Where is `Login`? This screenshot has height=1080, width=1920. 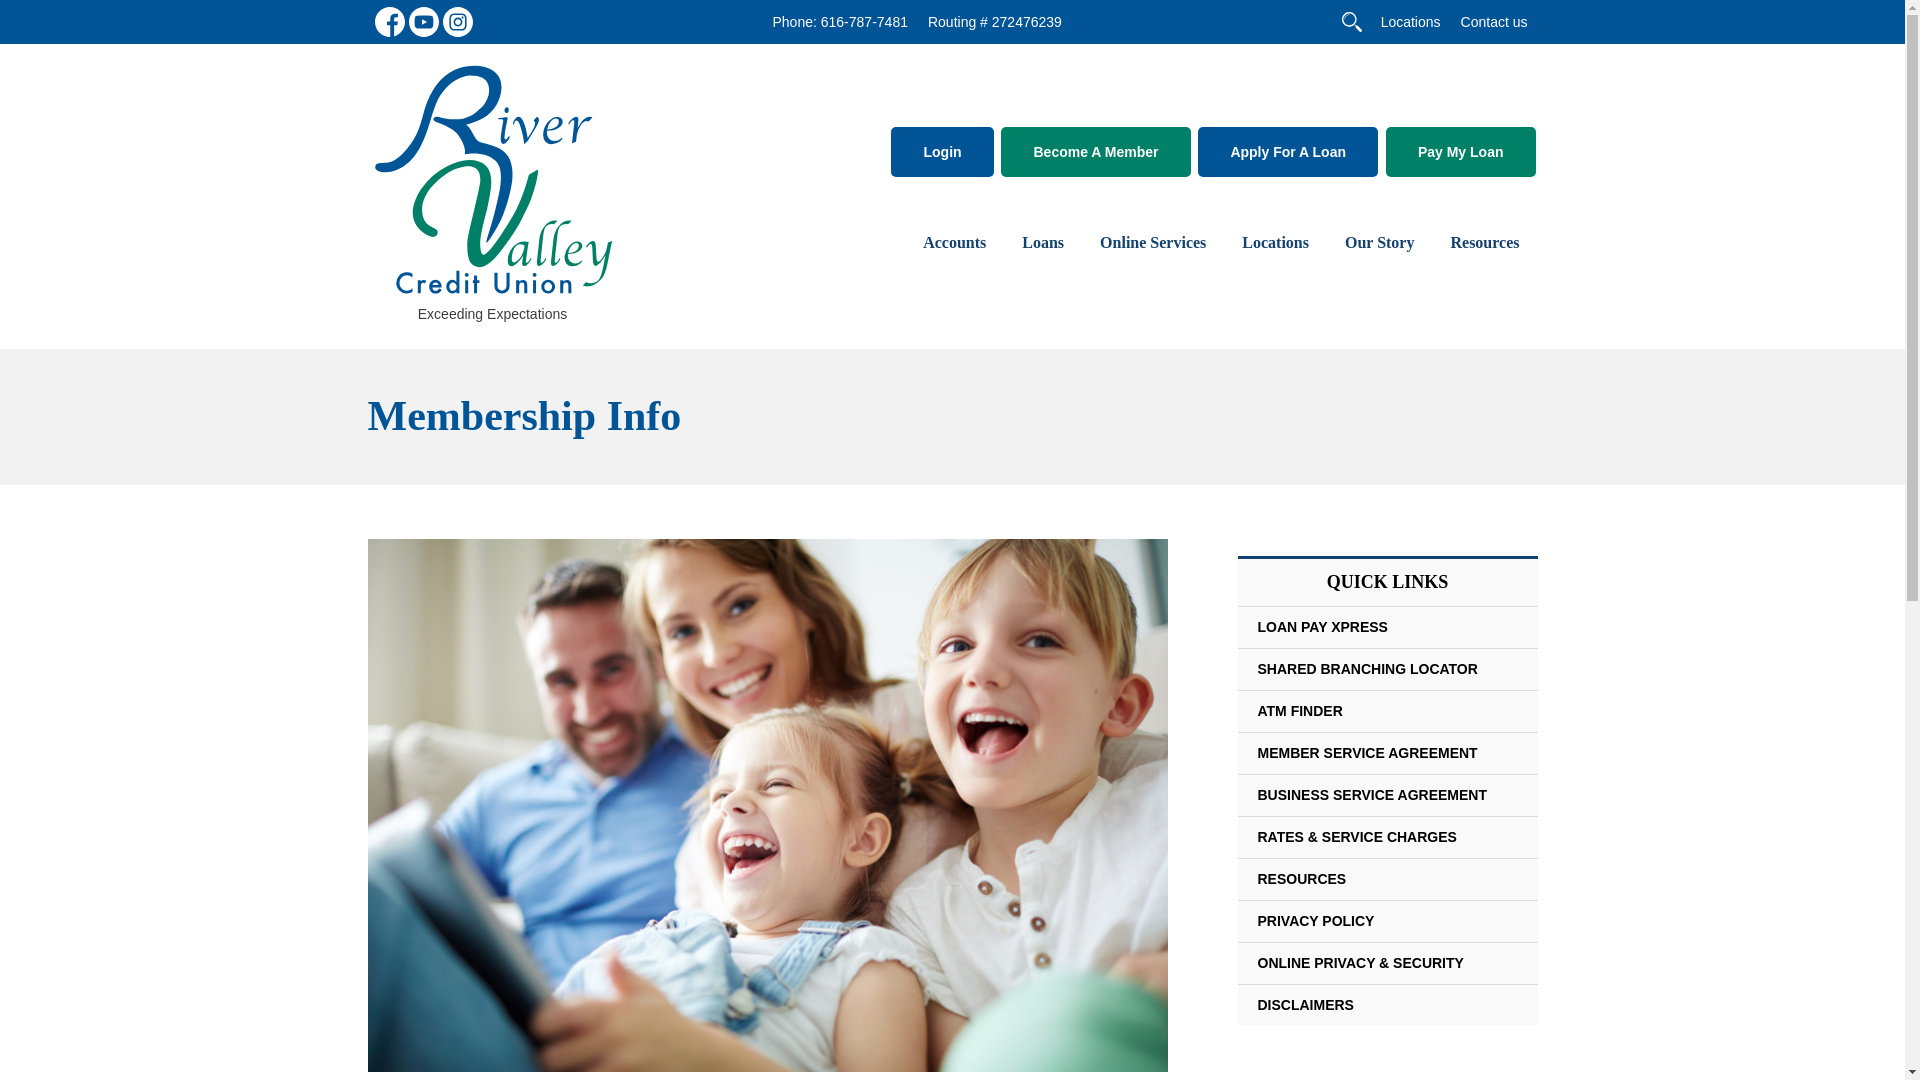 Login is located at coordinates (941, 152).